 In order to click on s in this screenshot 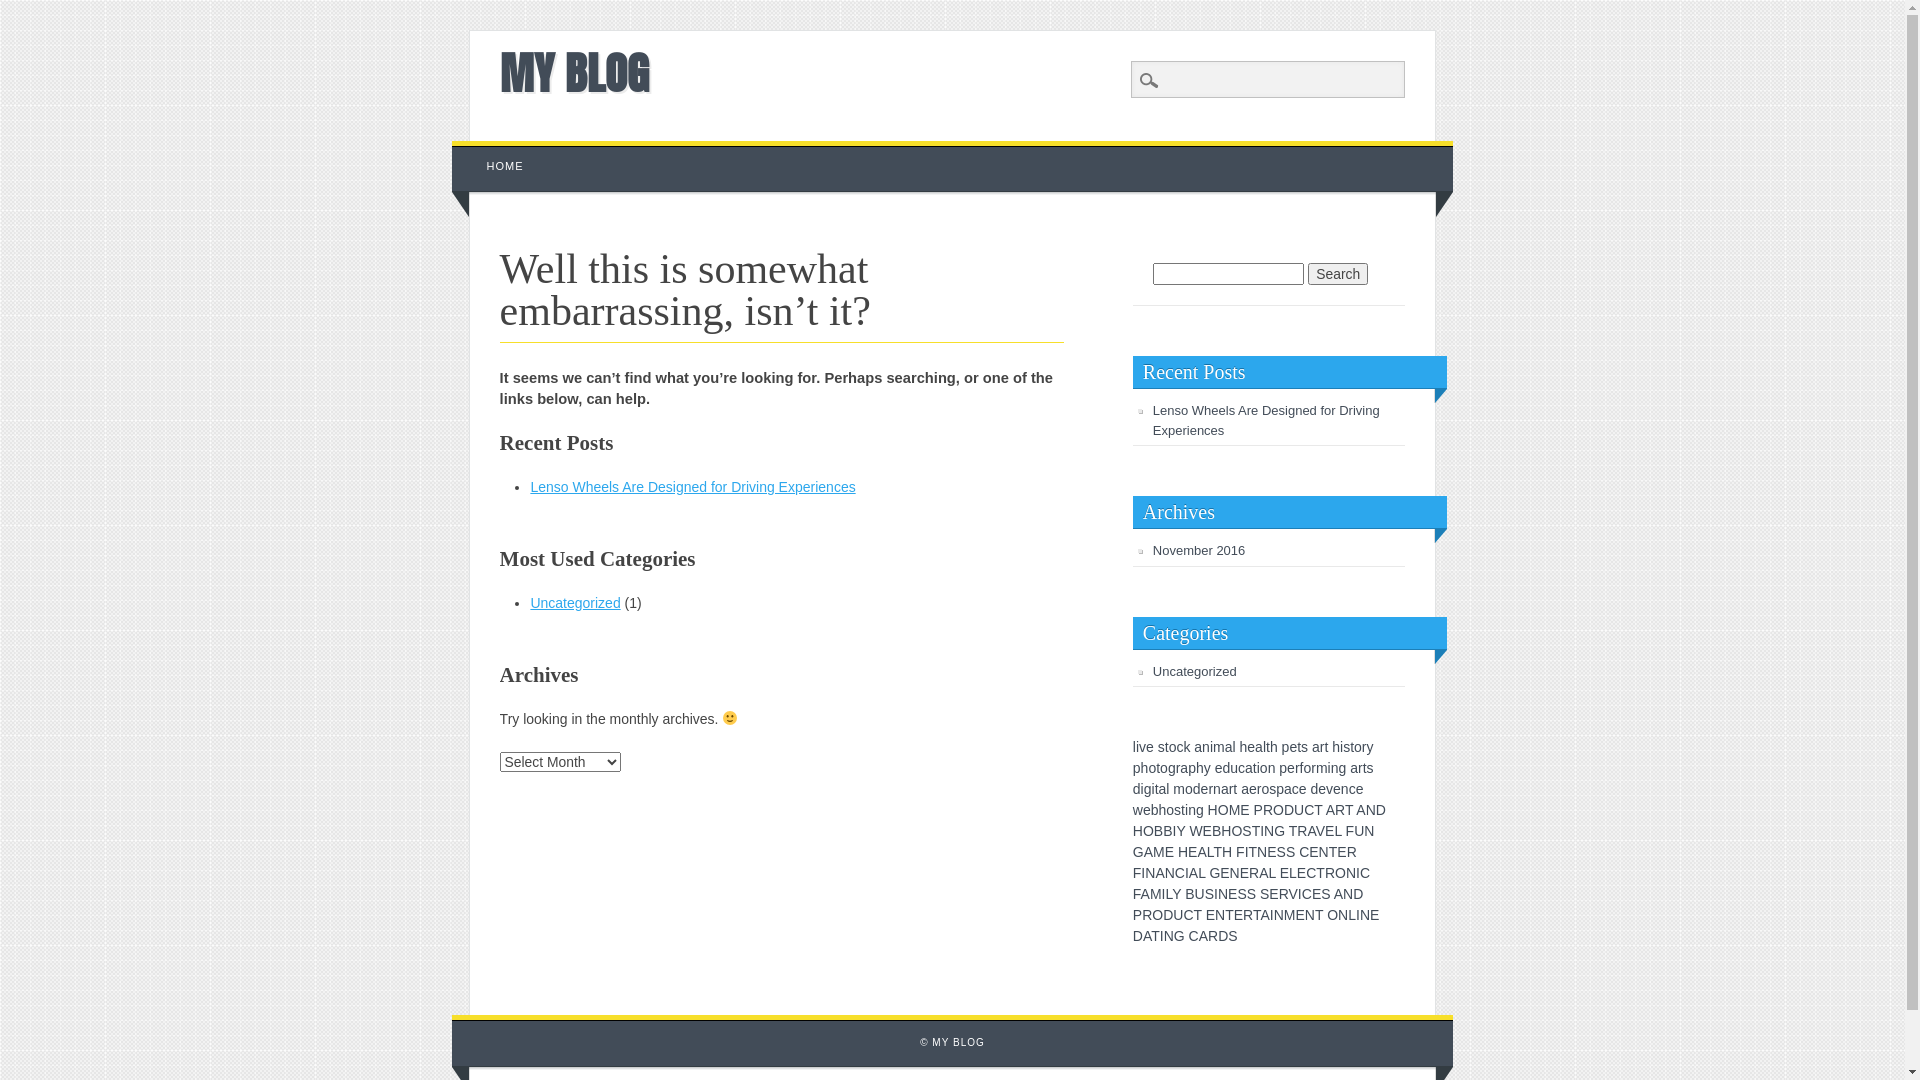, I will do `click(1178, 810)`.